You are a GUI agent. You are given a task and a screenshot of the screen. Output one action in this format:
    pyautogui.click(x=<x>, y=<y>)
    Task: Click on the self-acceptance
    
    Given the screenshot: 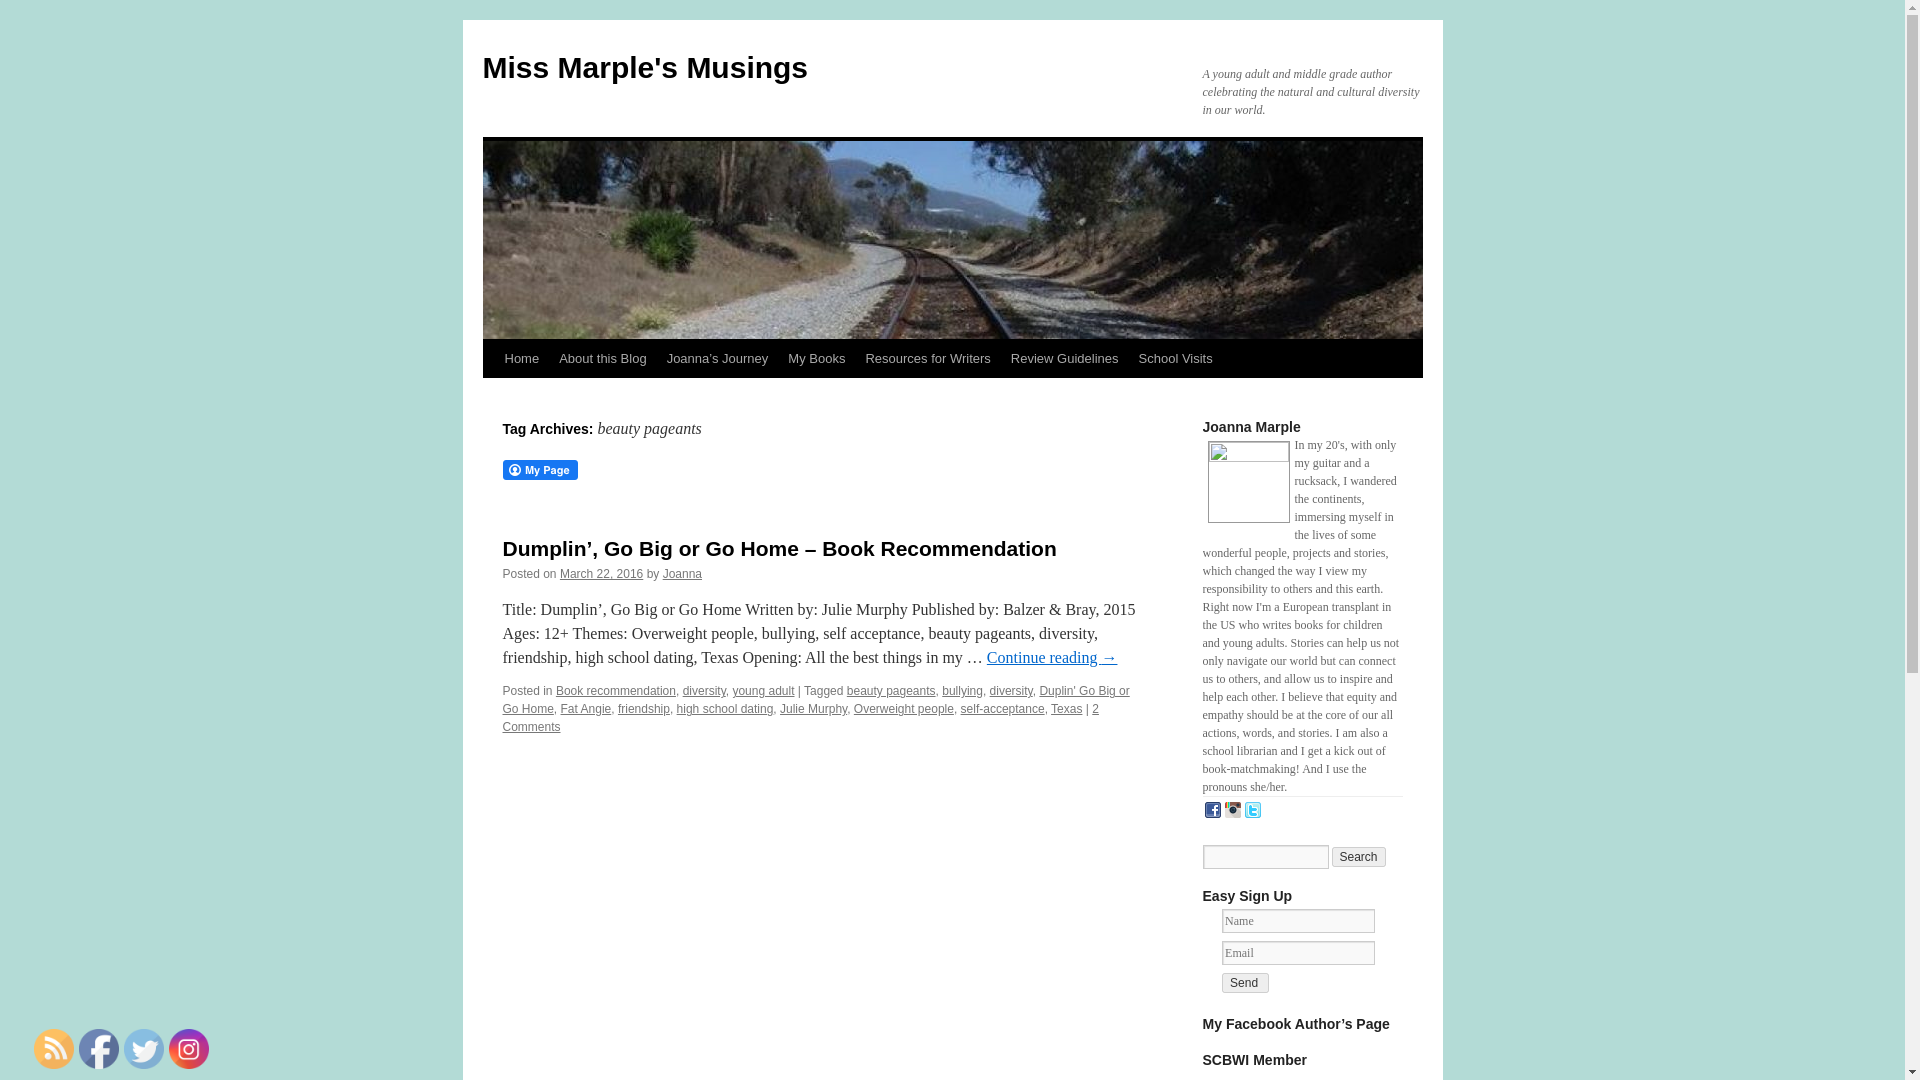 What is the action you would take?
    pyautogui.click(x=1002, y=709)
    